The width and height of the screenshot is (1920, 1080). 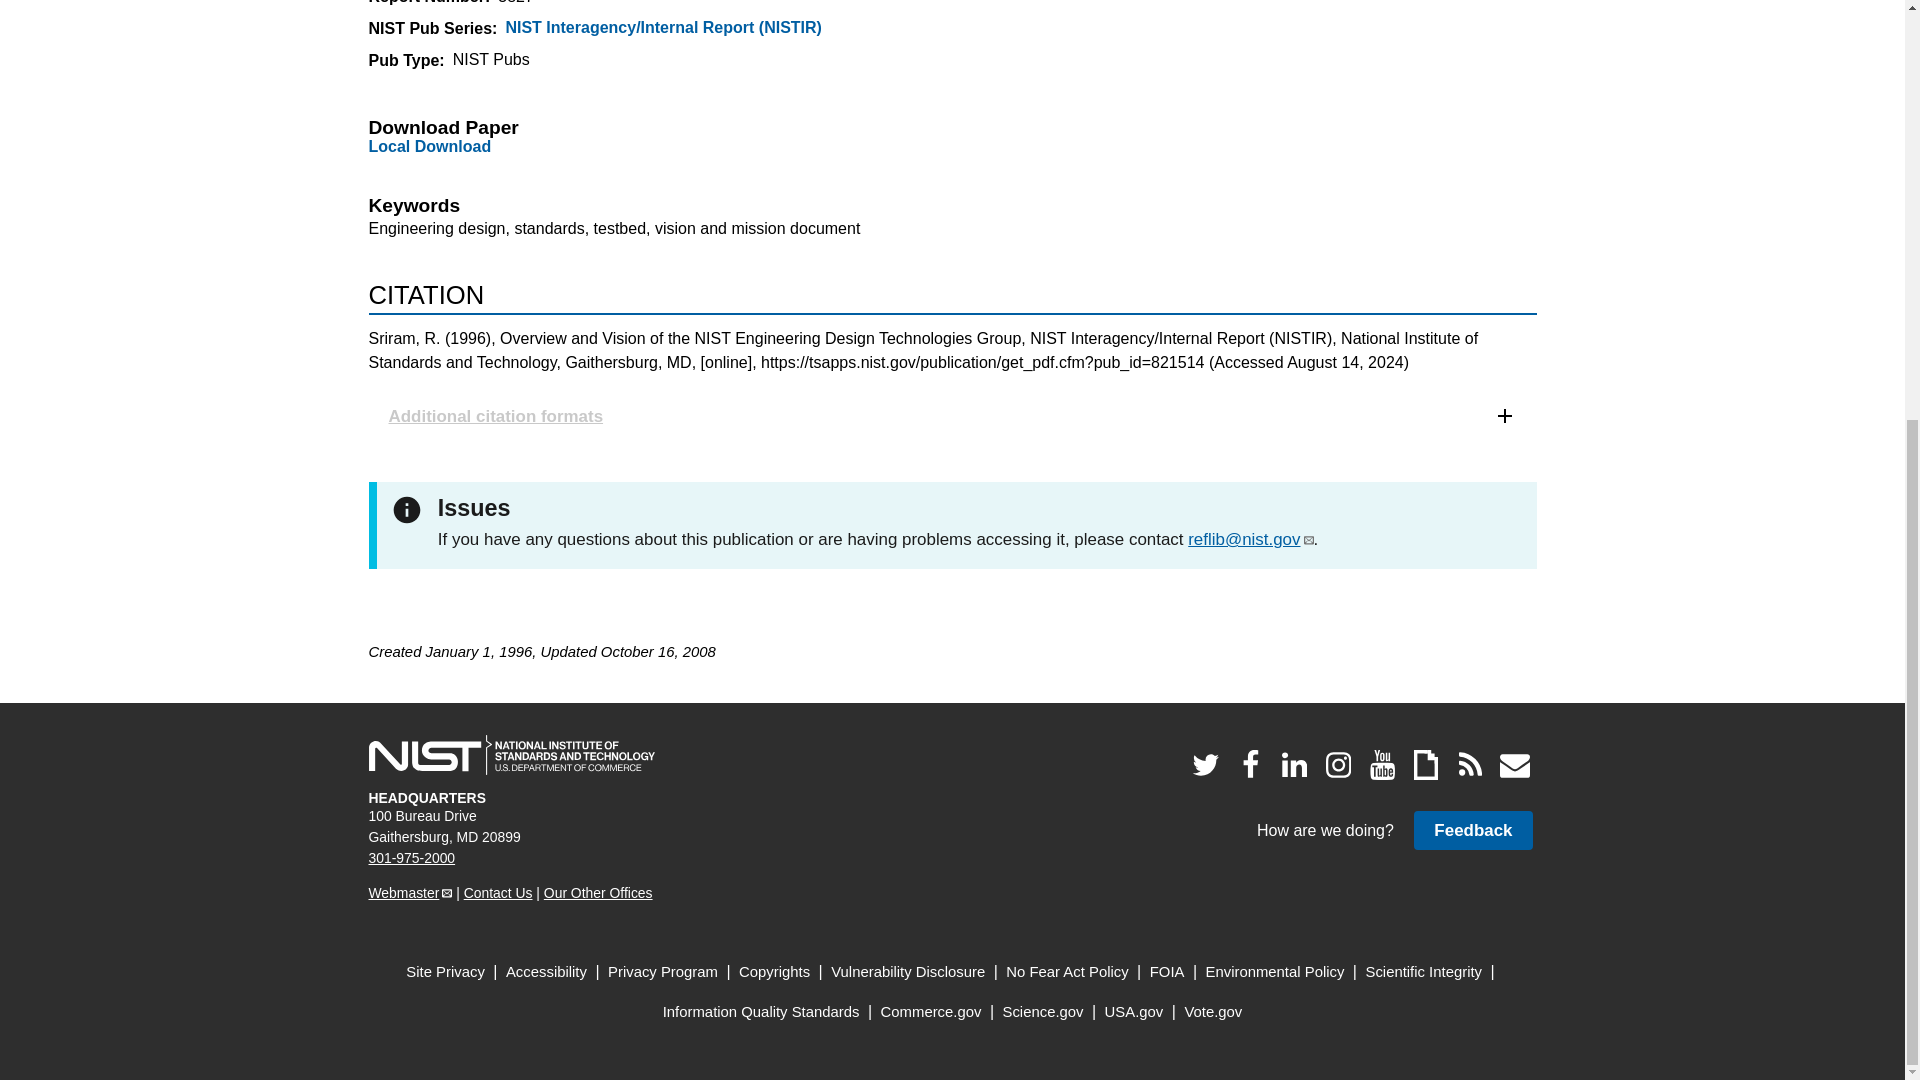 What do you see at coordinates (952, 416) in the screenshot?
I see `Additional citation formats` at bounding box center [952, 416].